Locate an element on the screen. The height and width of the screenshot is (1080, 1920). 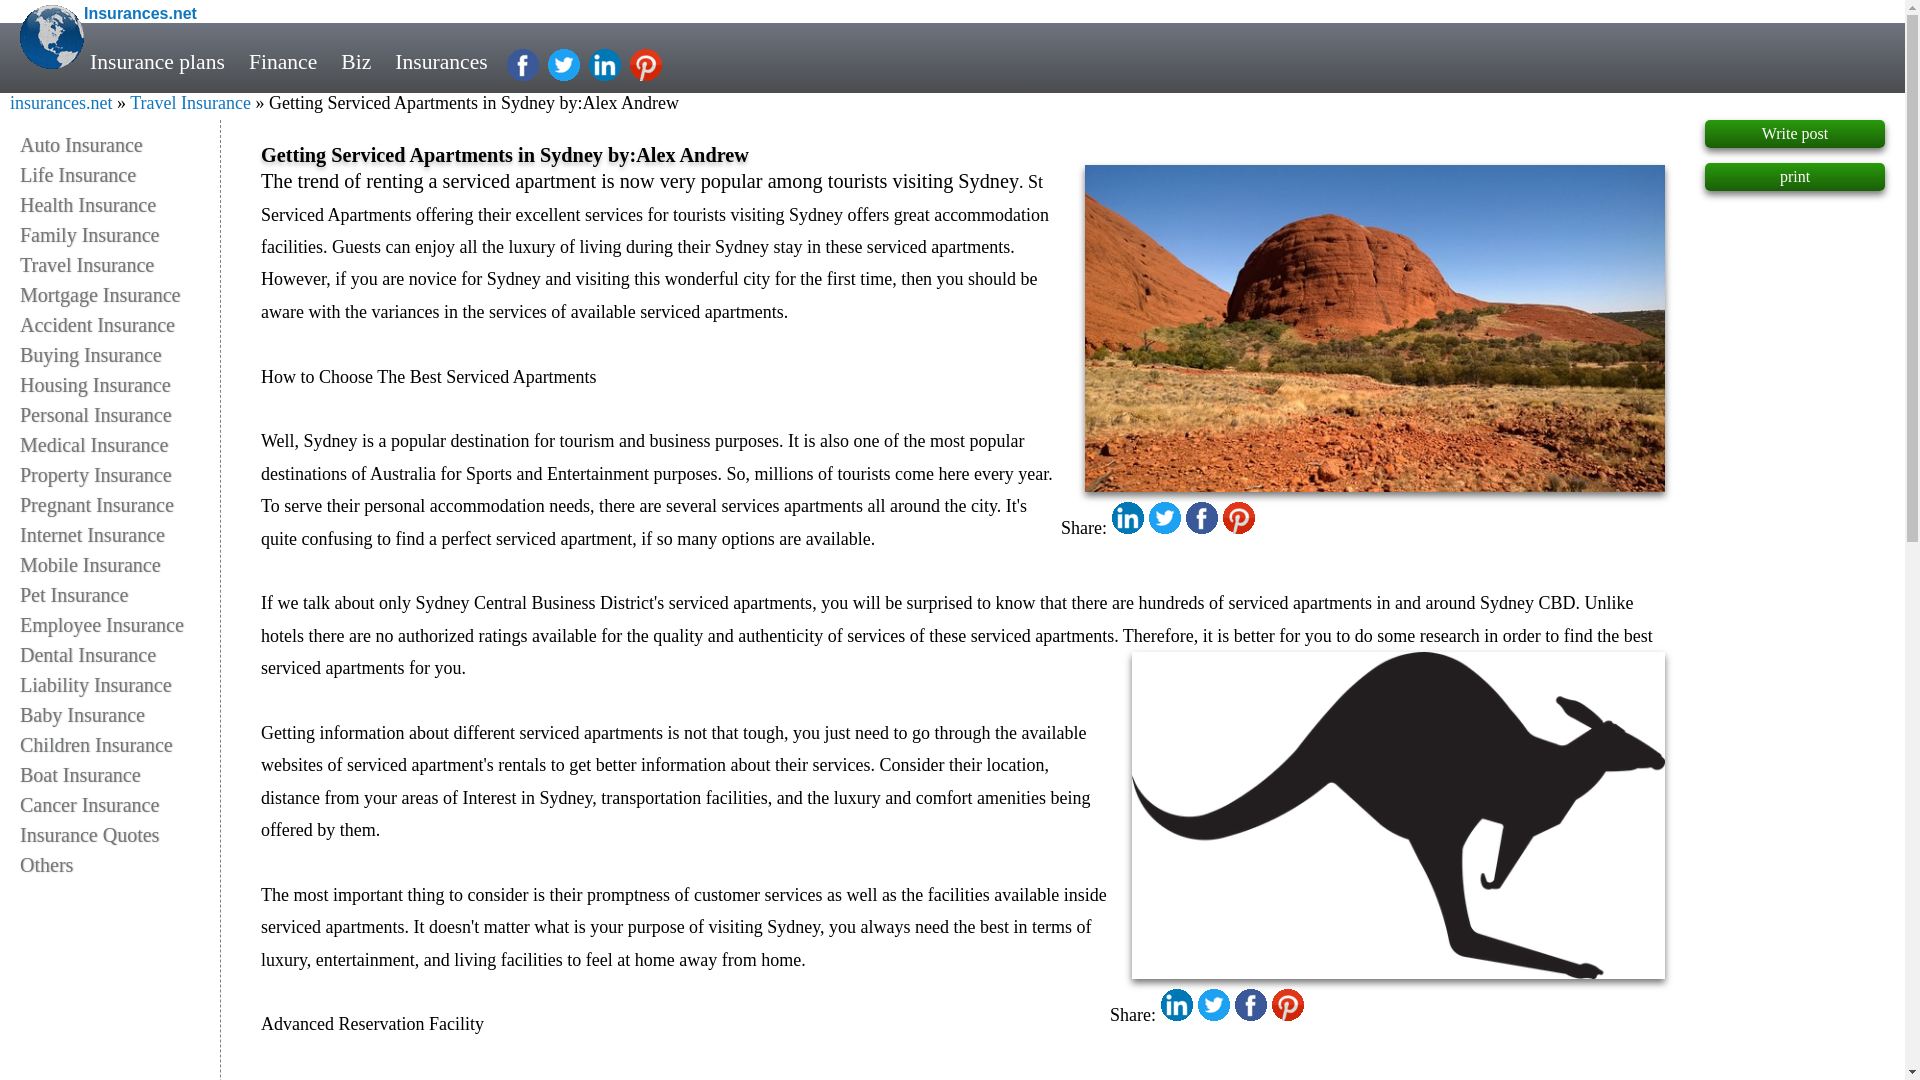
Housing Insurance is located at coordinates (120, 384).